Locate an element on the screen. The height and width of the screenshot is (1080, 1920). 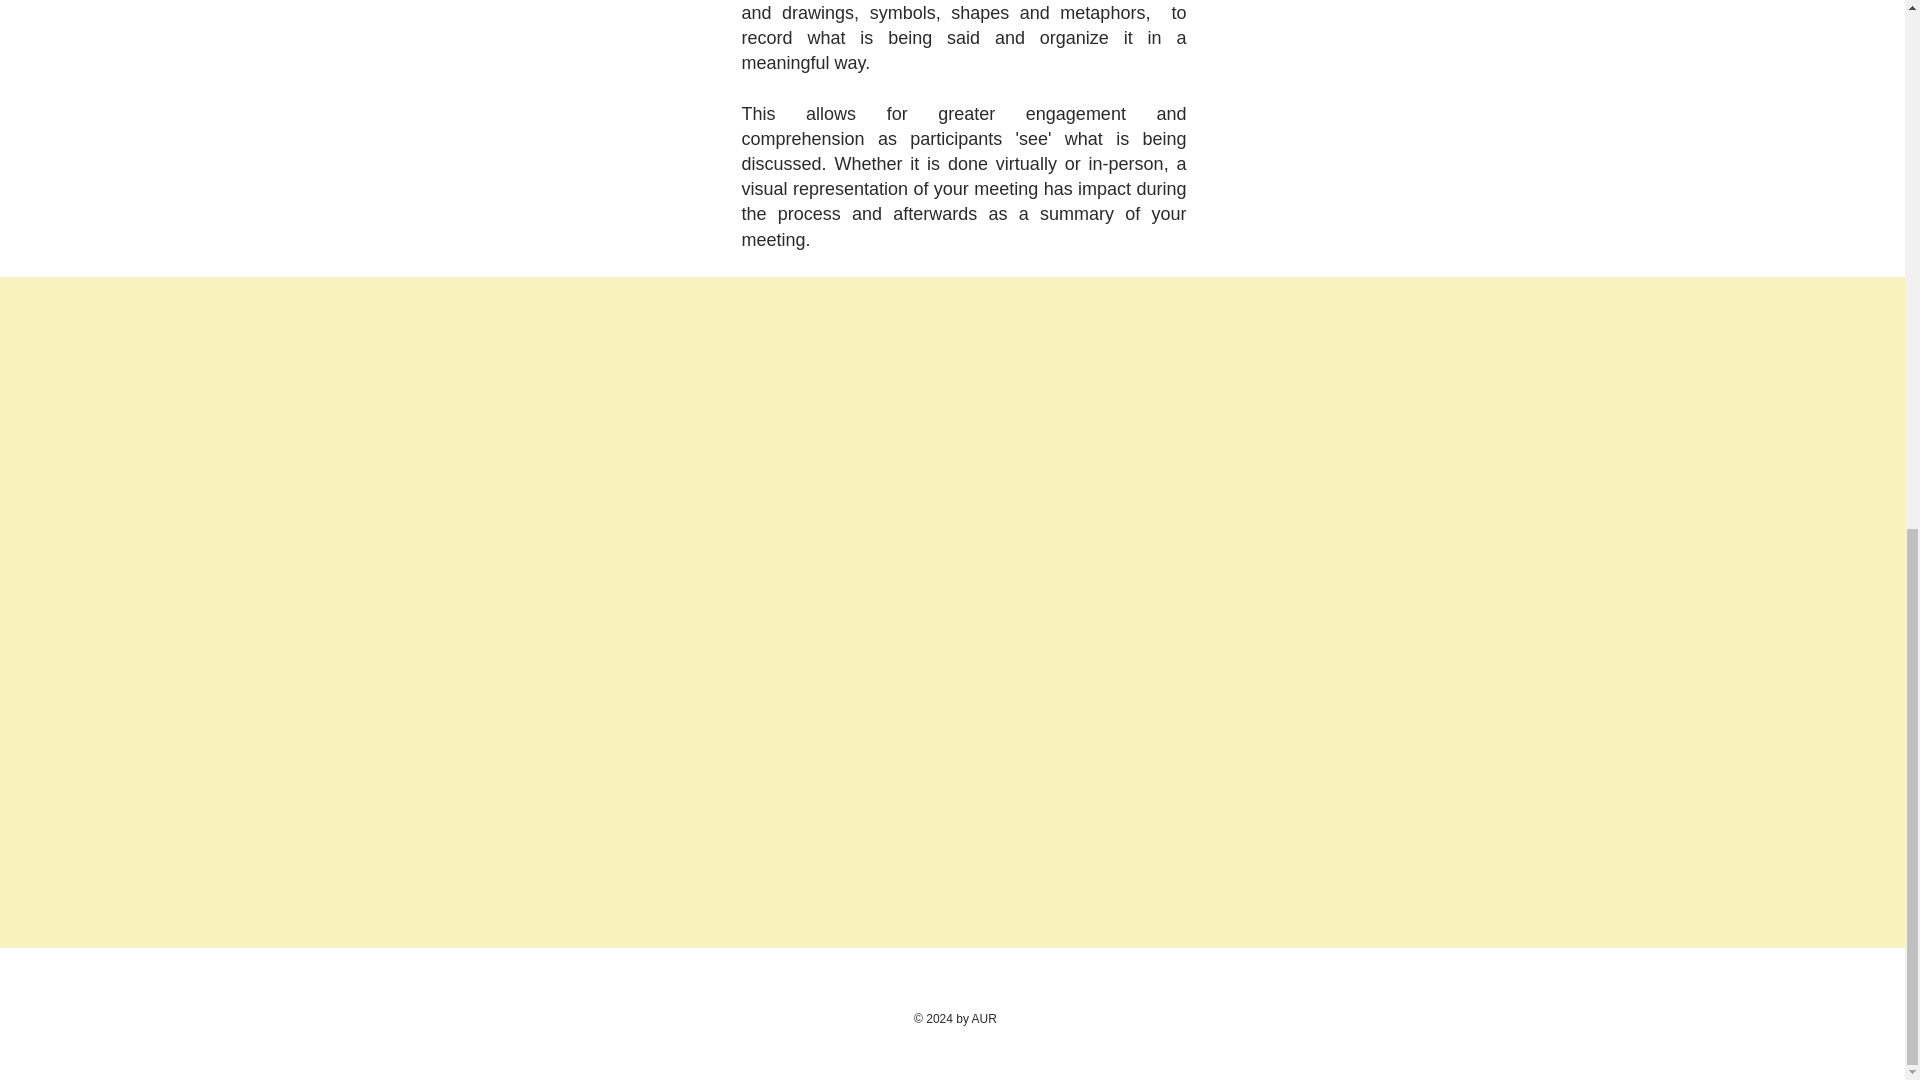
AUR is located at coordinates (984, 1018).